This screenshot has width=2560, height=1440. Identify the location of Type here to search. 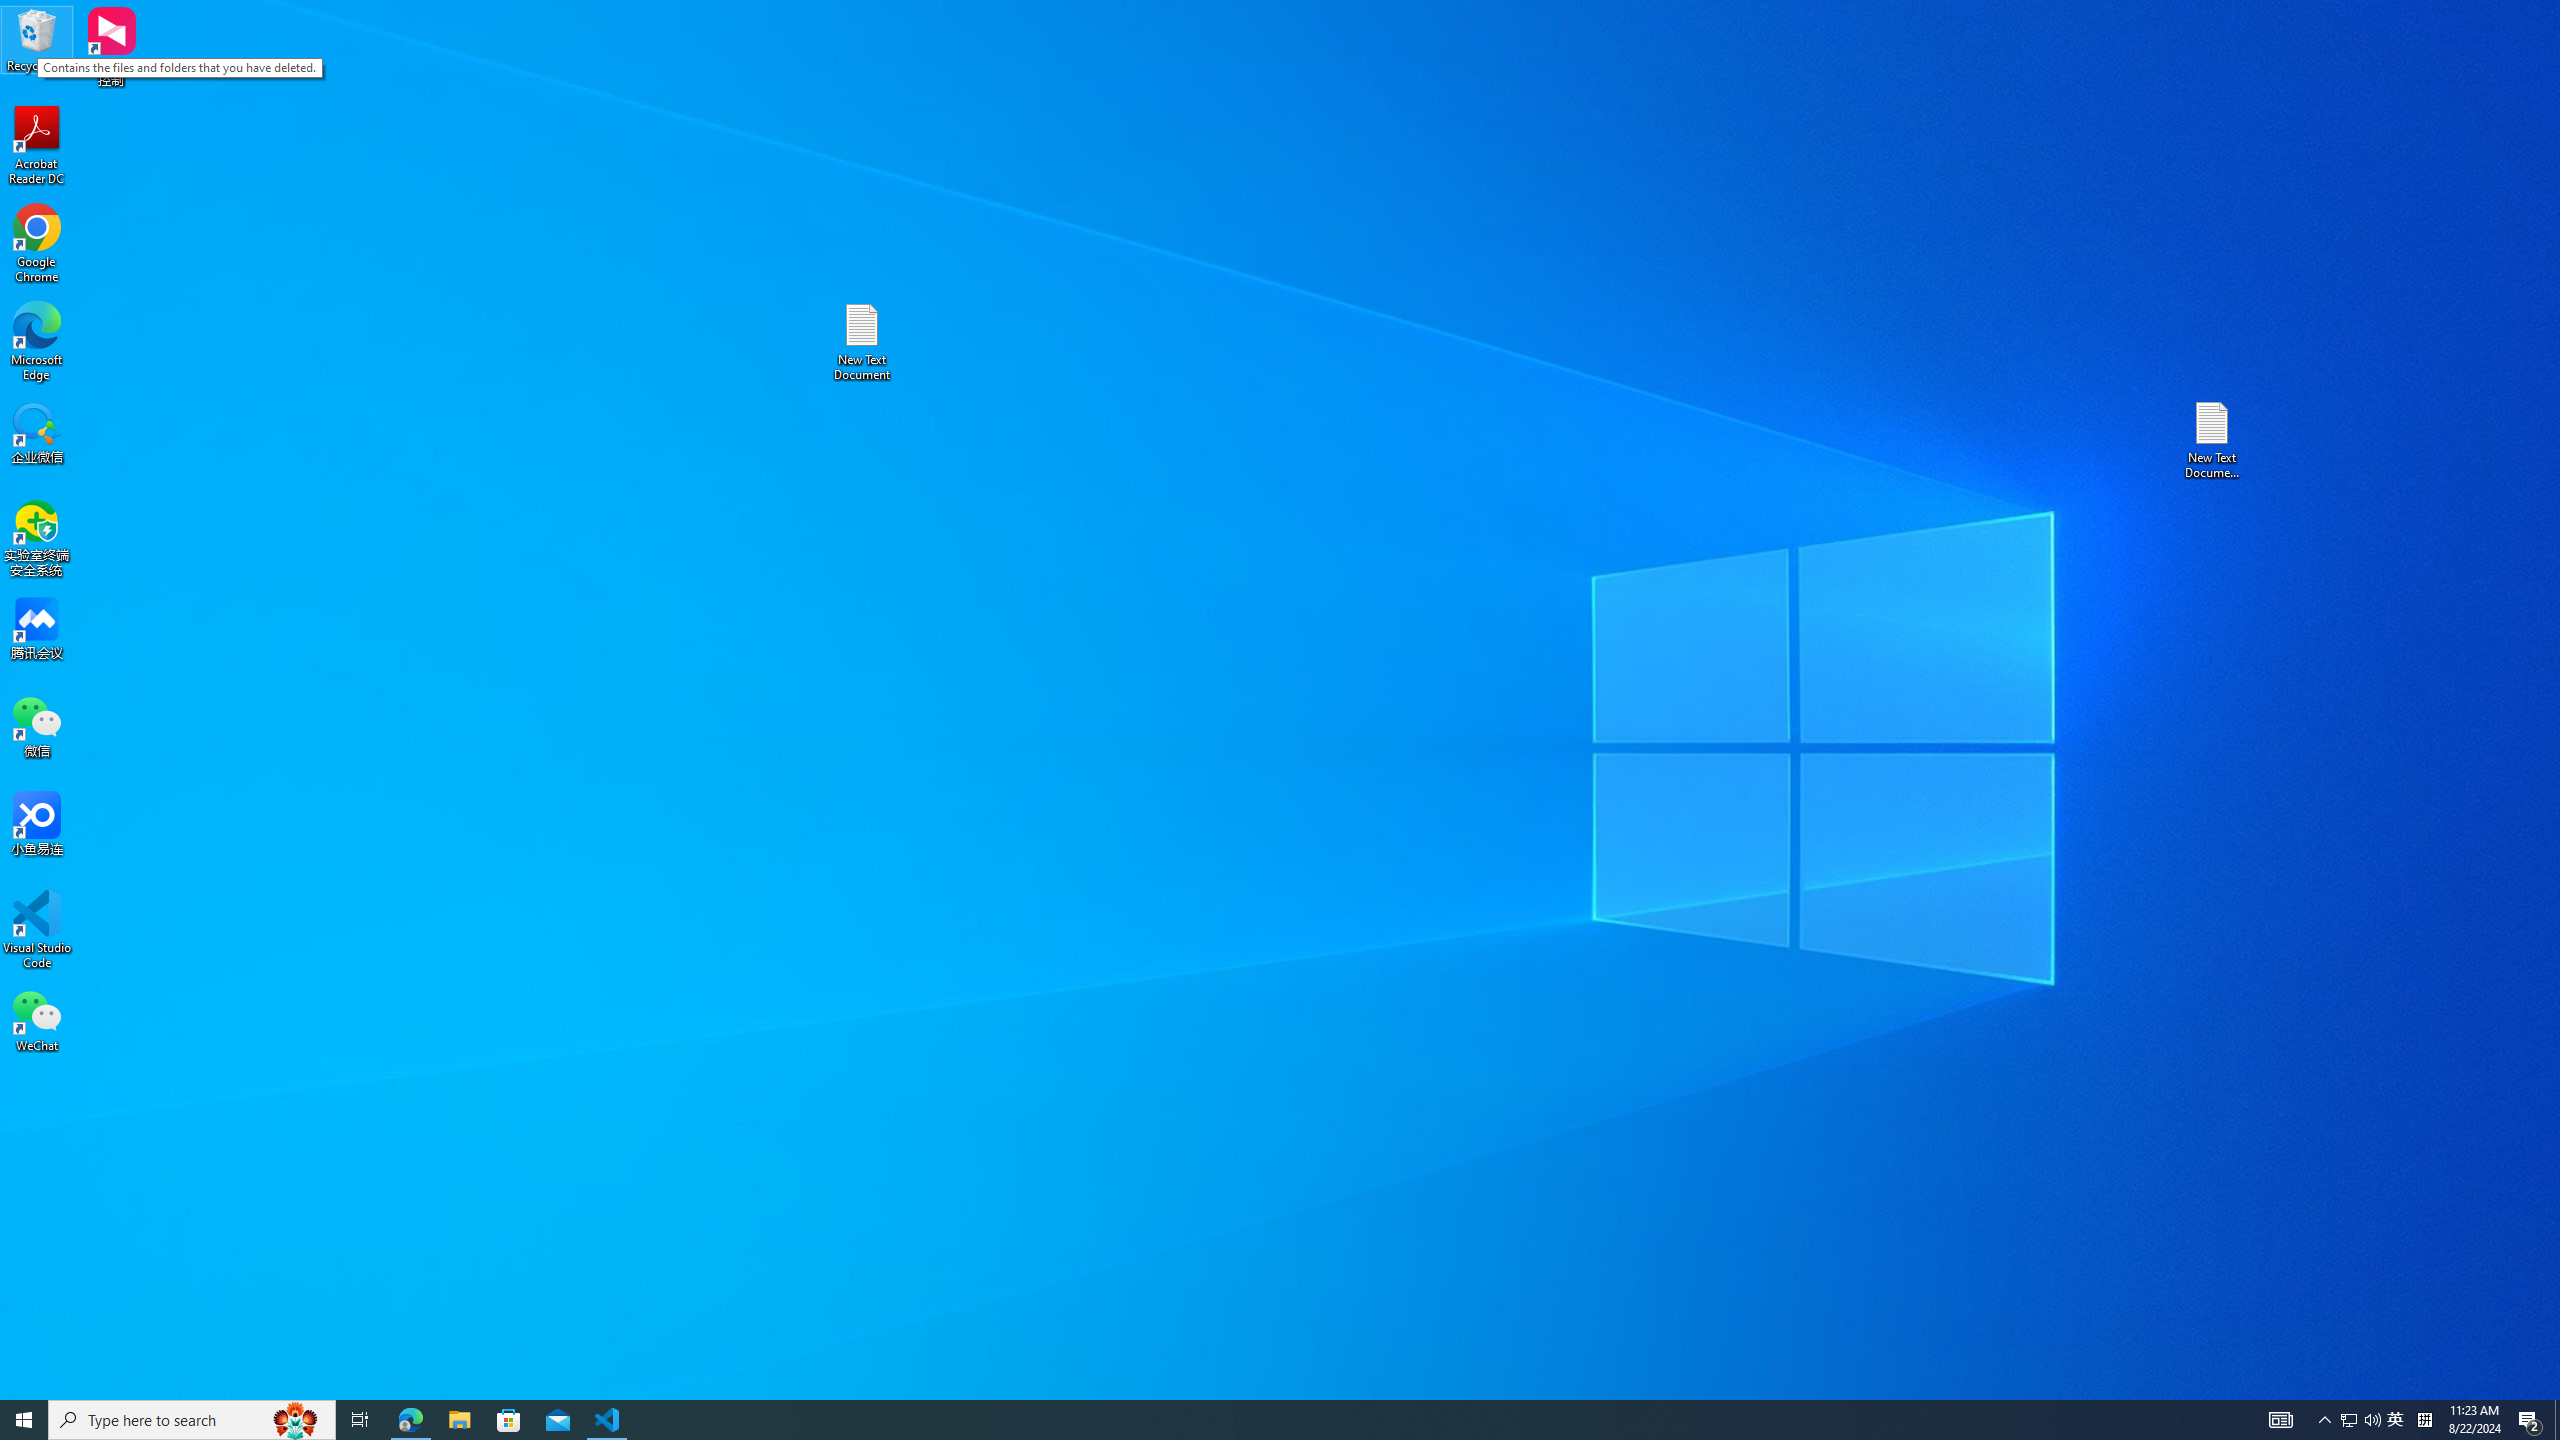
(1244, 1420).